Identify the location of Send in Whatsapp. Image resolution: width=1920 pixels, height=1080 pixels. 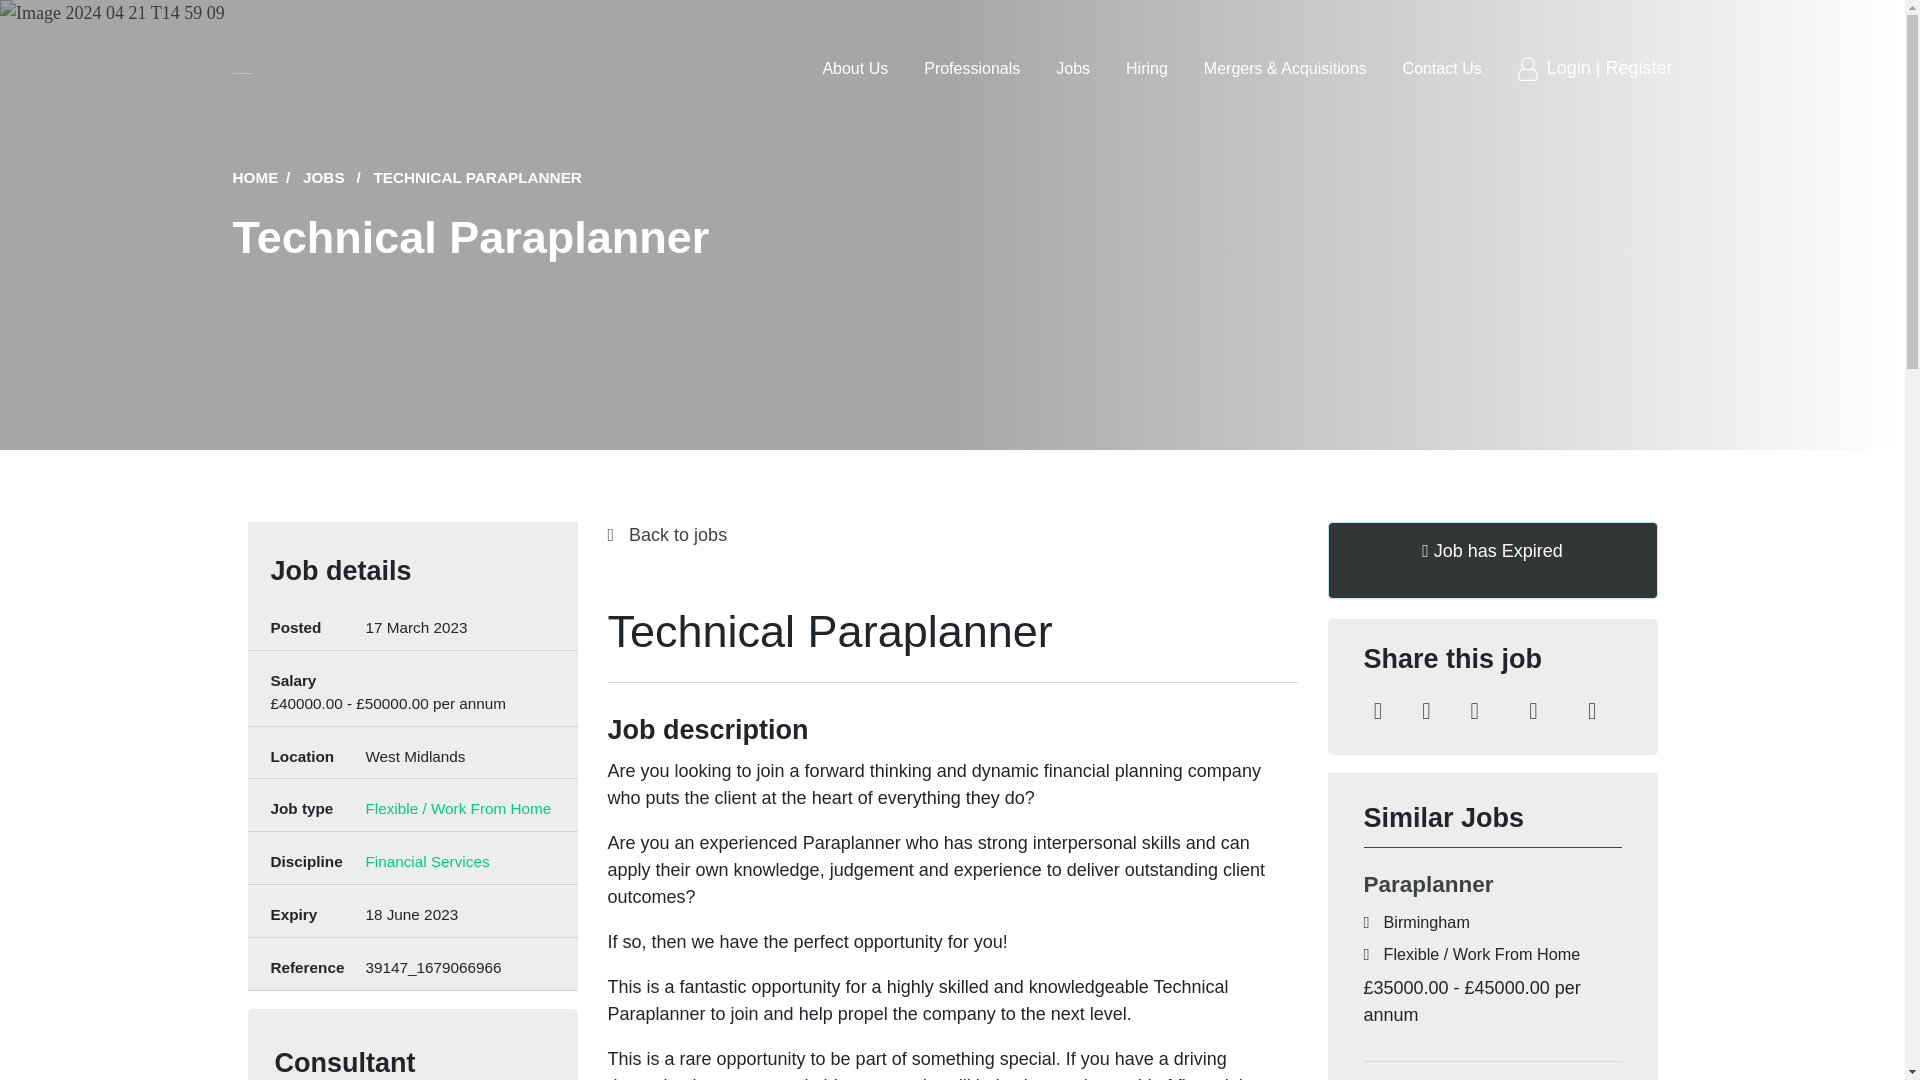
(1592, 713).